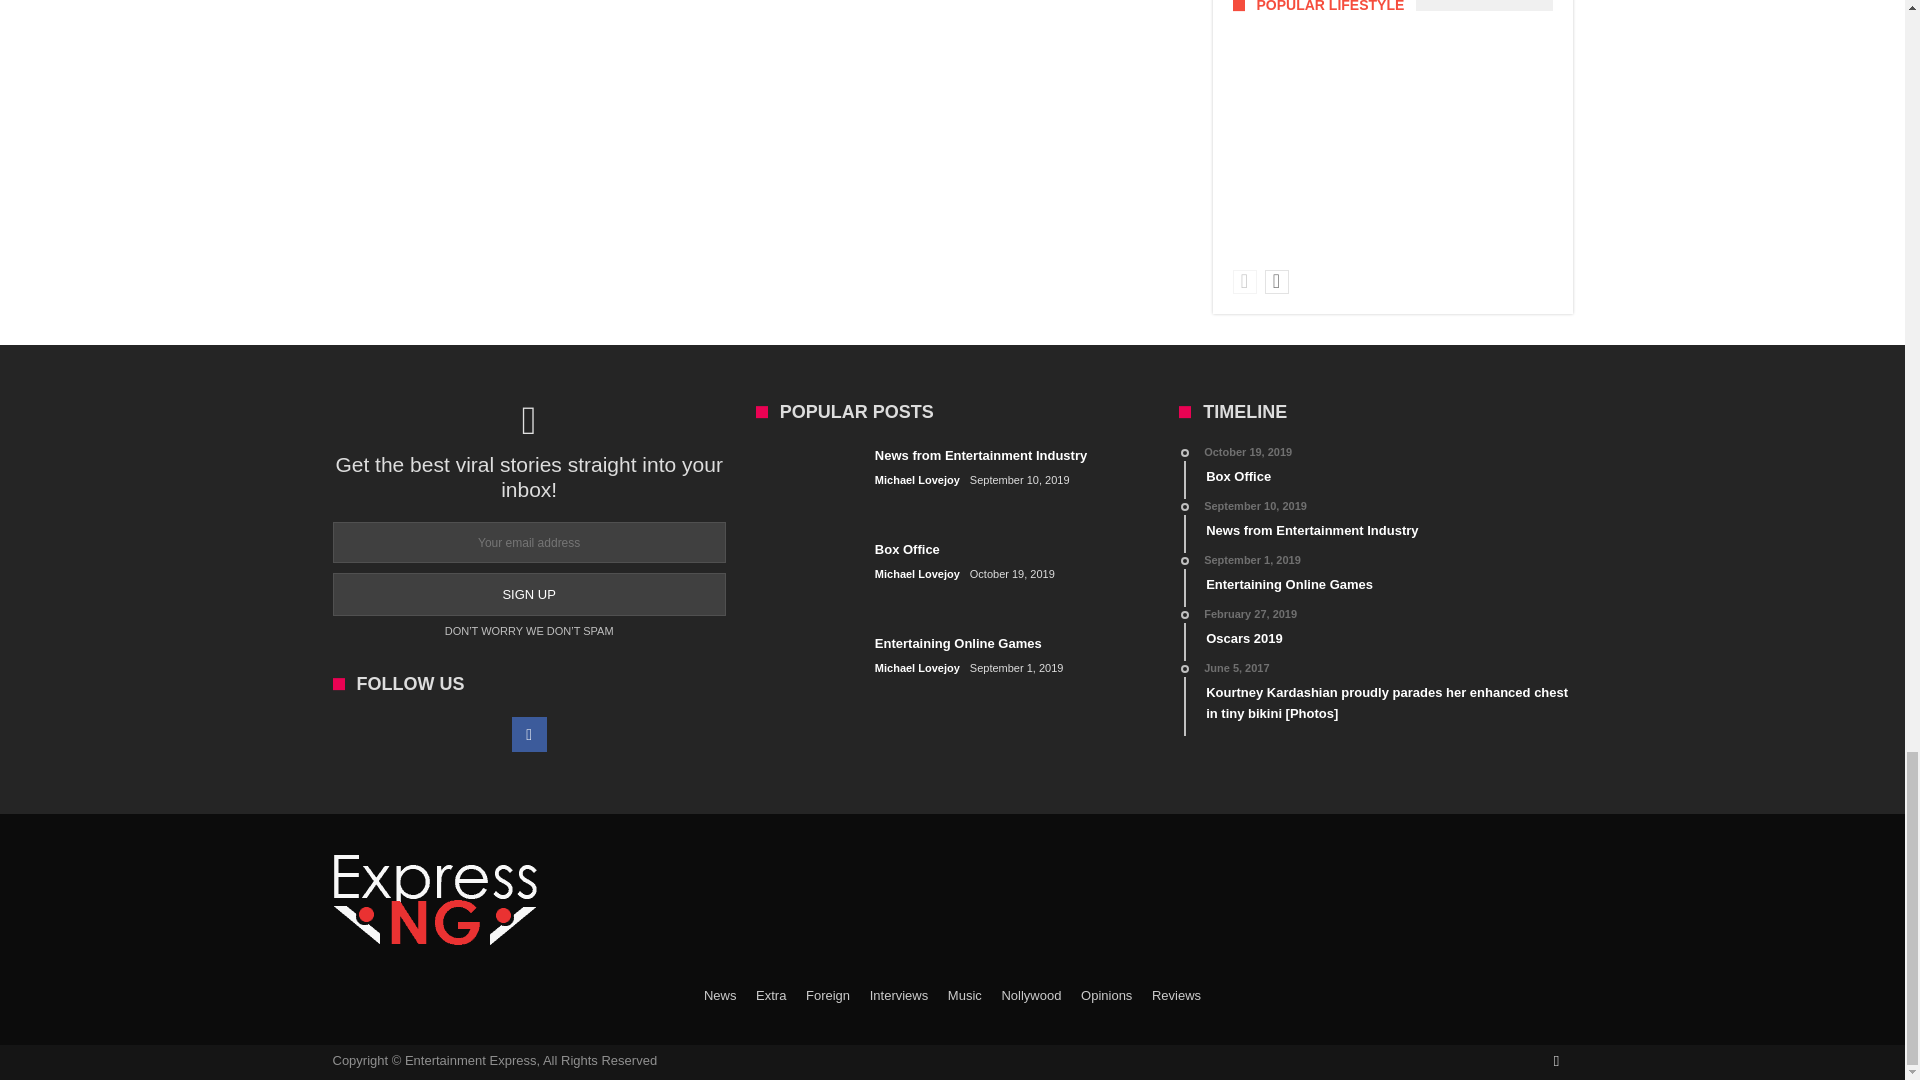 This screenshot has width=1920, height=1080. I want to click on Sign up, so click(528, 594).